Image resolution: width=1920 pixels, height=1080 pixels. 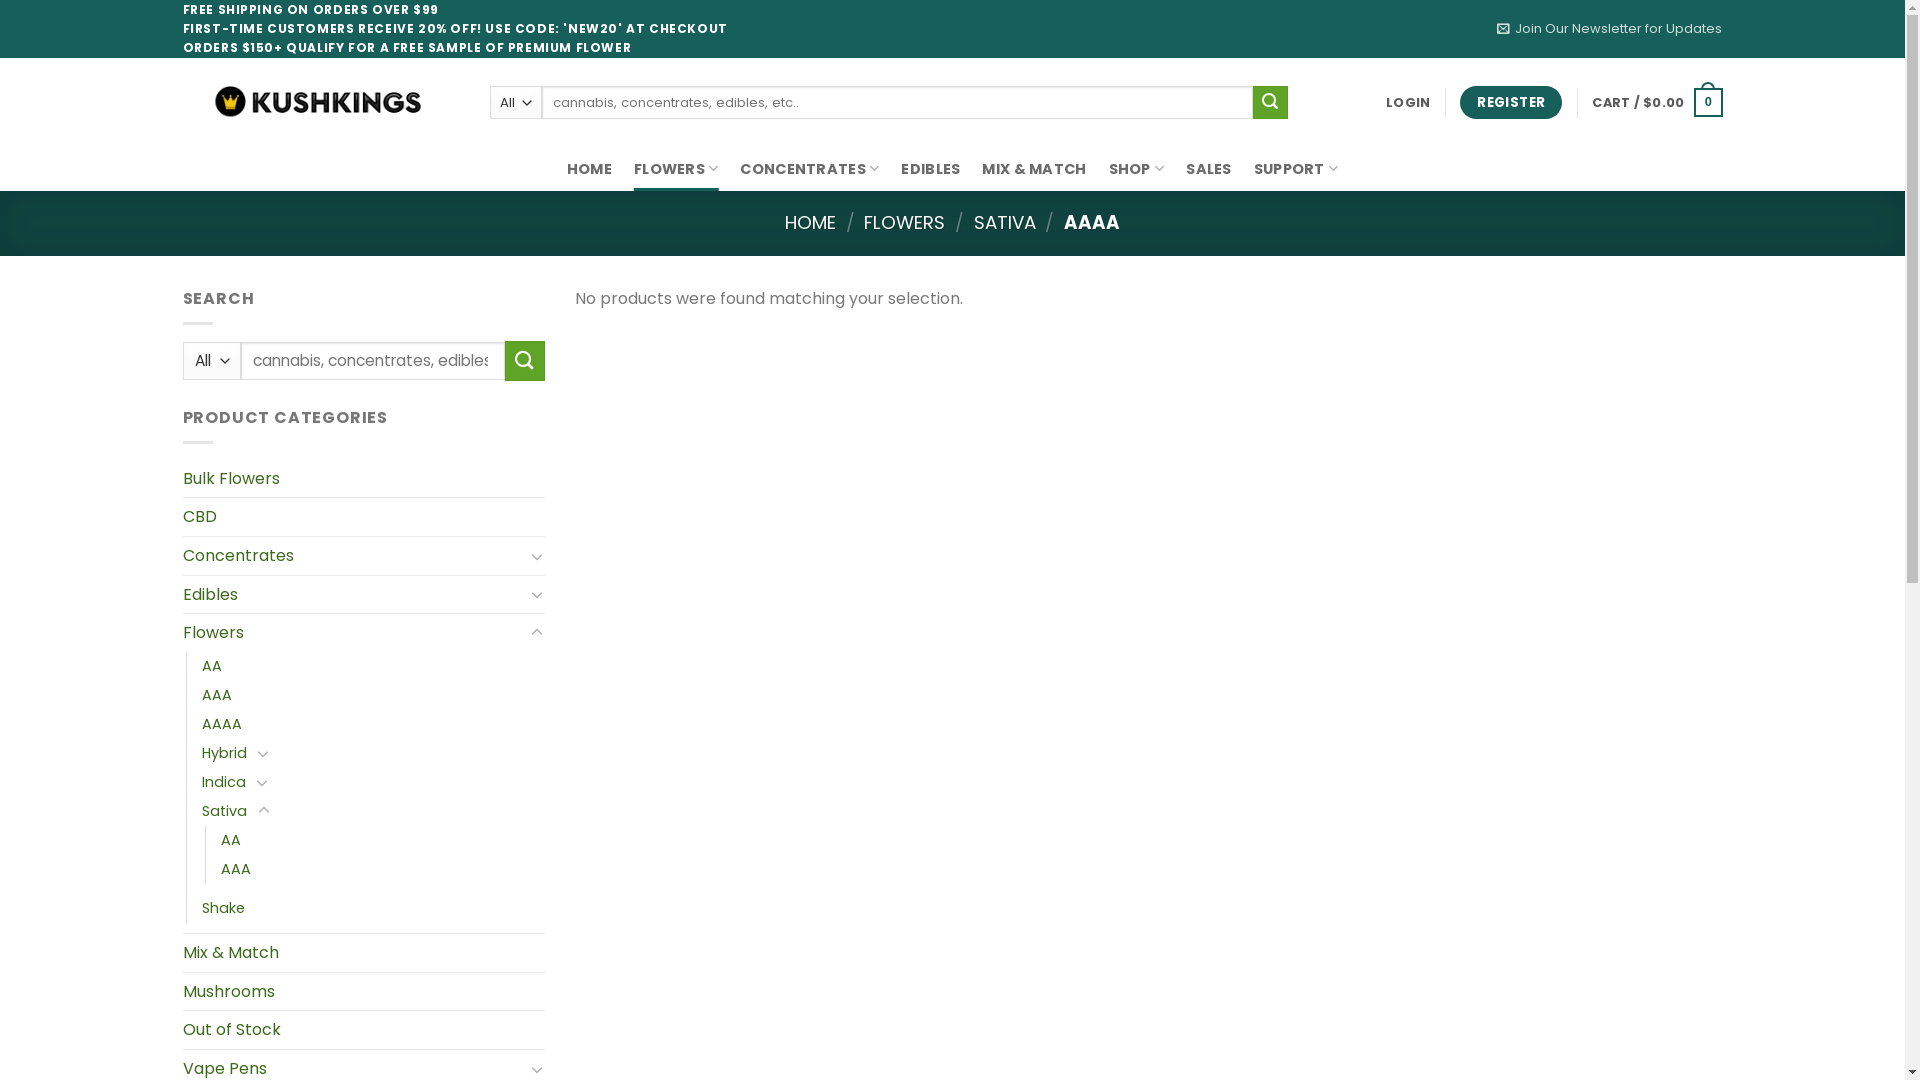 What do you see at coordinates (353, 633) in the screenshot?
I see `Flowers` at bounding box center [353, 633].